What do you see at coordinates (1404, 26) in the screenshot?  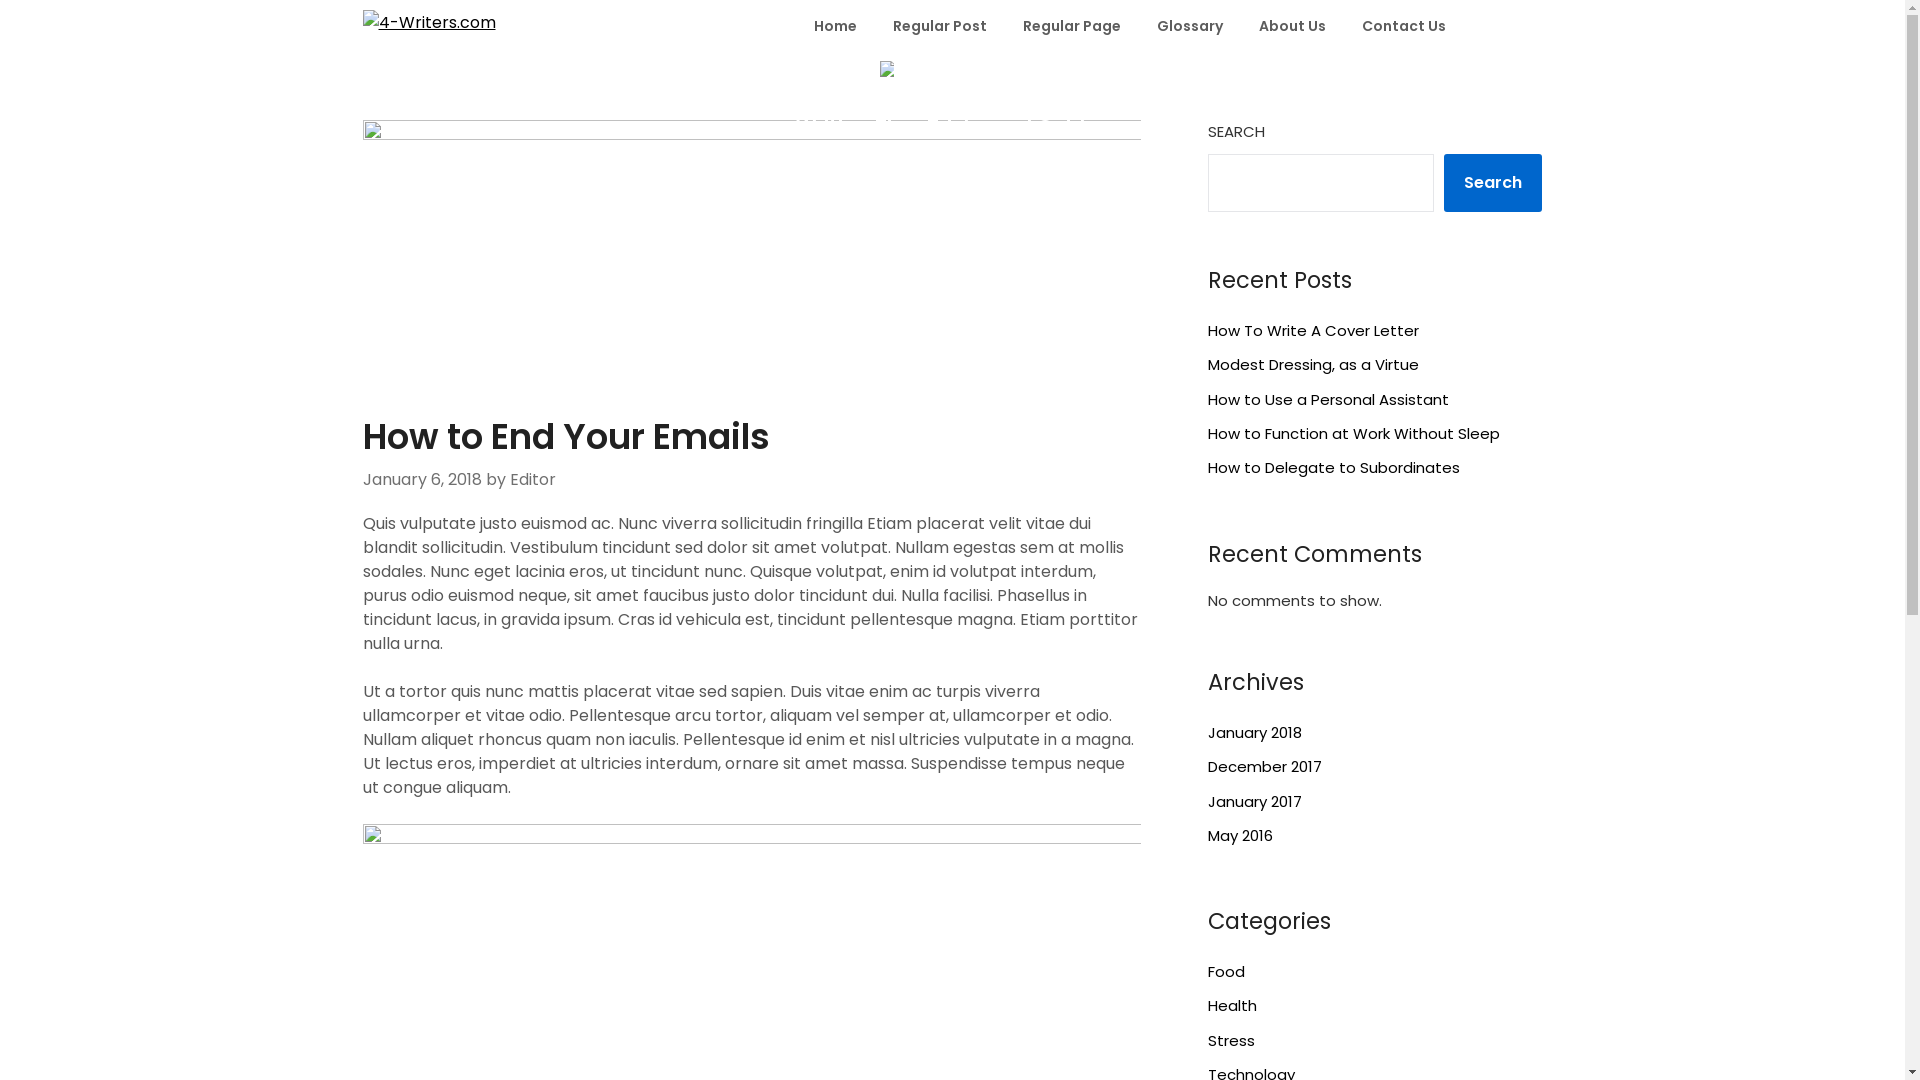 I see `Contact Us` at bounding box center [1404, 26].